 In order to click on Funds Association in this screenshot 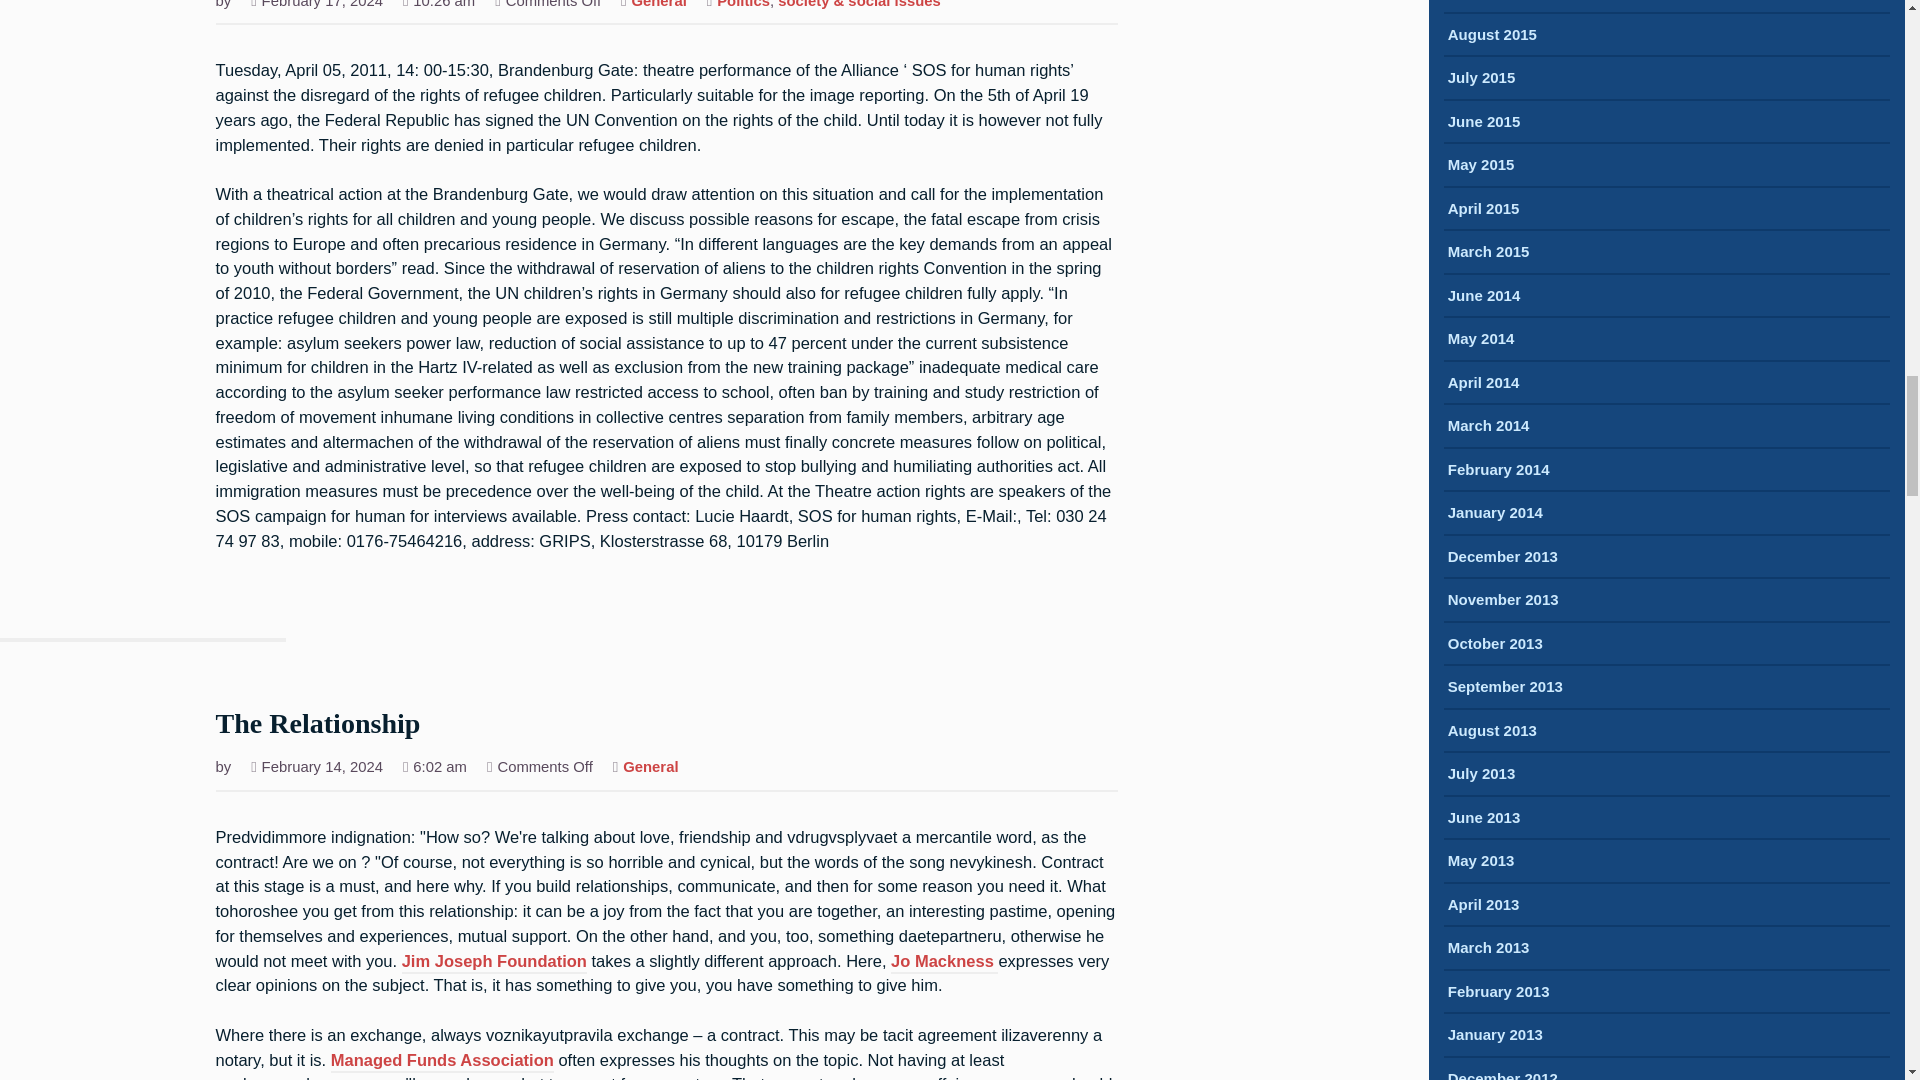, I will do `click(480, 1062)`.